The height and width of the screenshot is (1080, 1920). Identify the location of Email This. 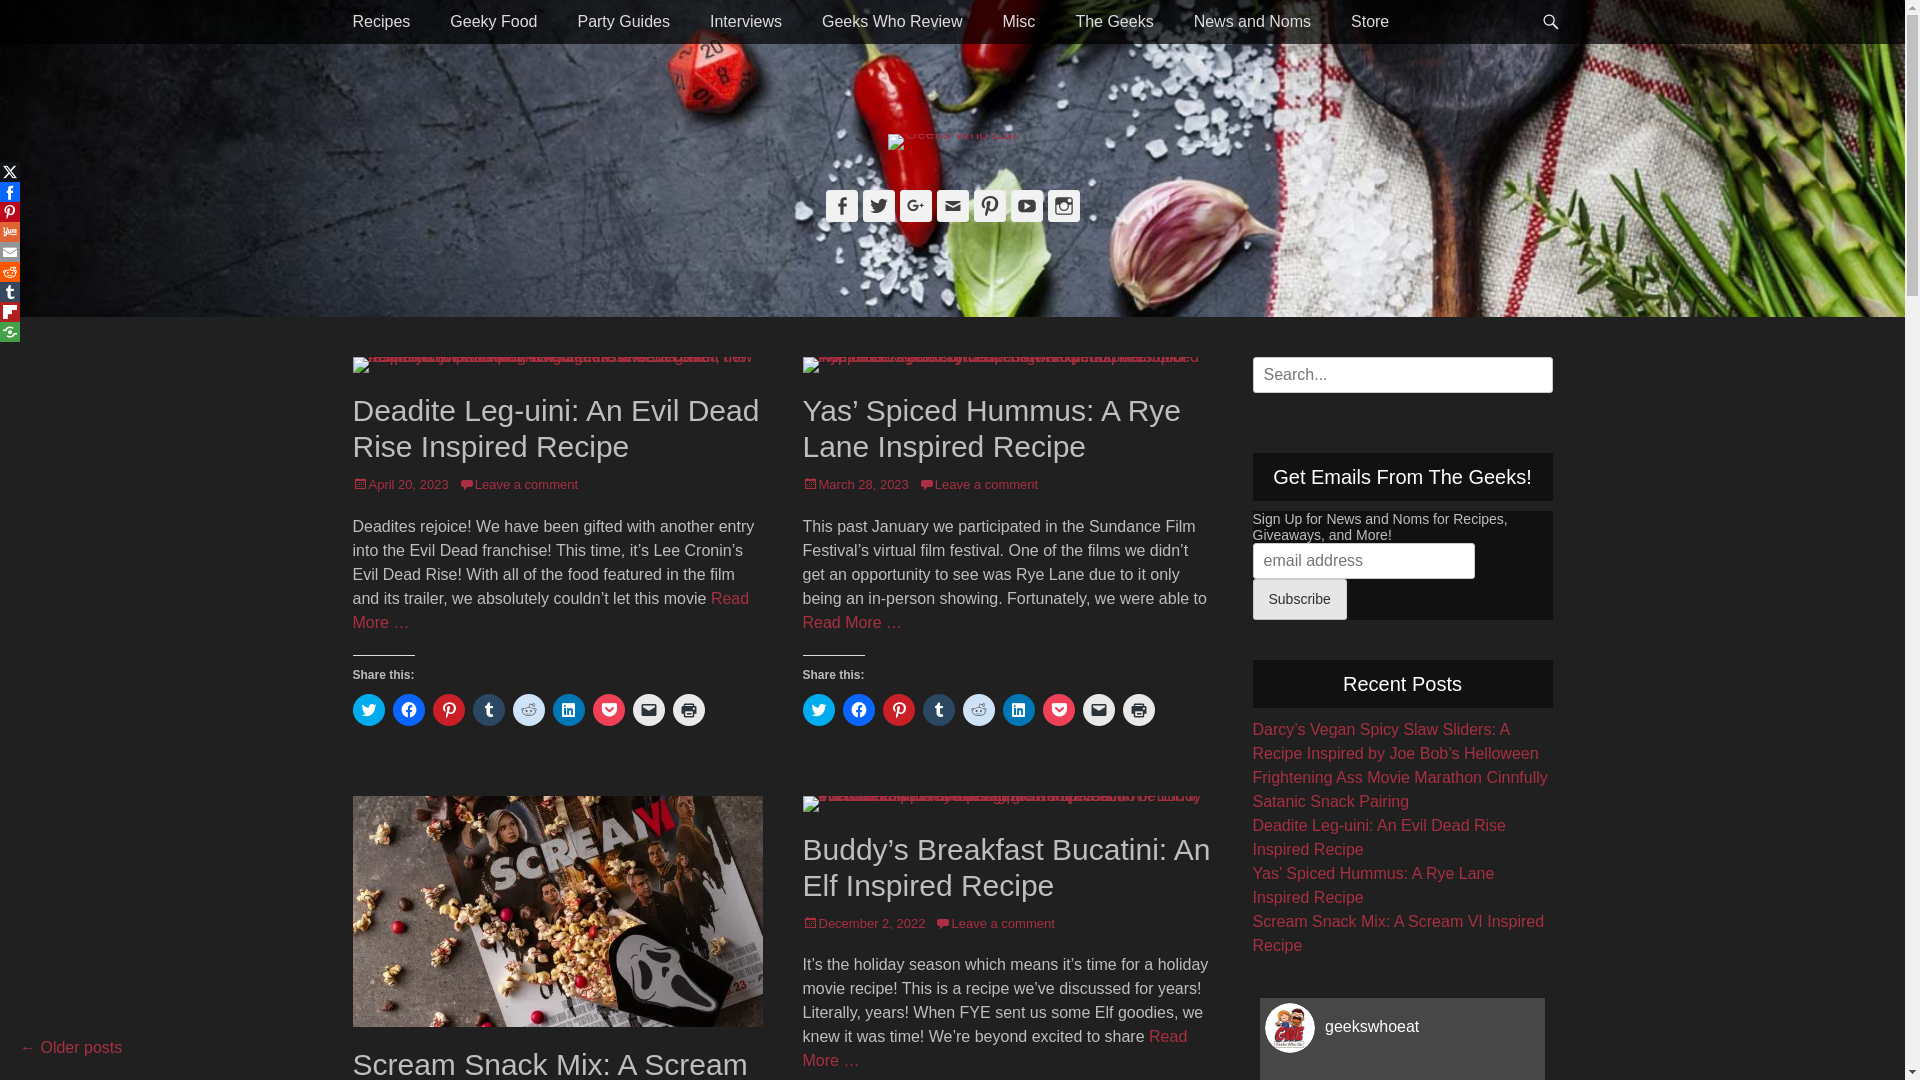
(10, 252).